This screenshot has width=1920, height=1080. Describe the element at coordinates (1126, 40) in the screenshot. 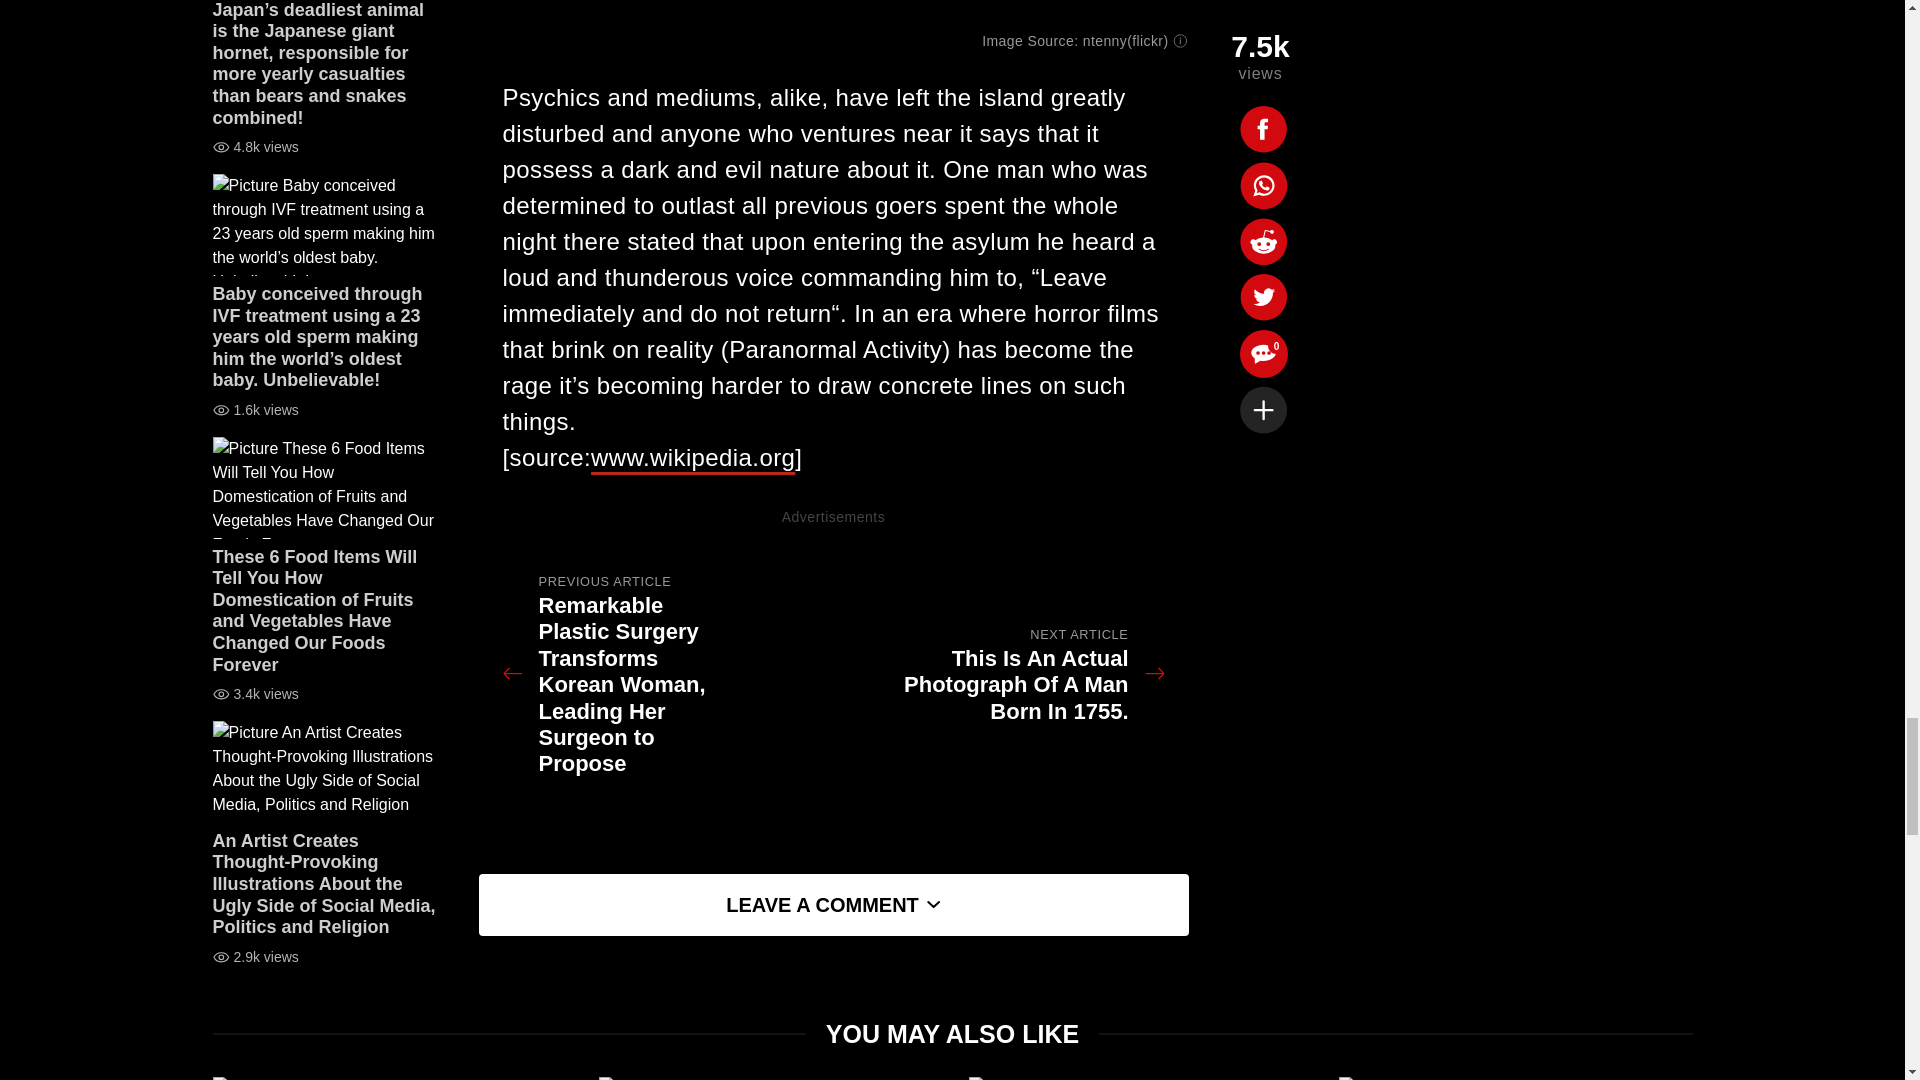

I see `image source` at that location.